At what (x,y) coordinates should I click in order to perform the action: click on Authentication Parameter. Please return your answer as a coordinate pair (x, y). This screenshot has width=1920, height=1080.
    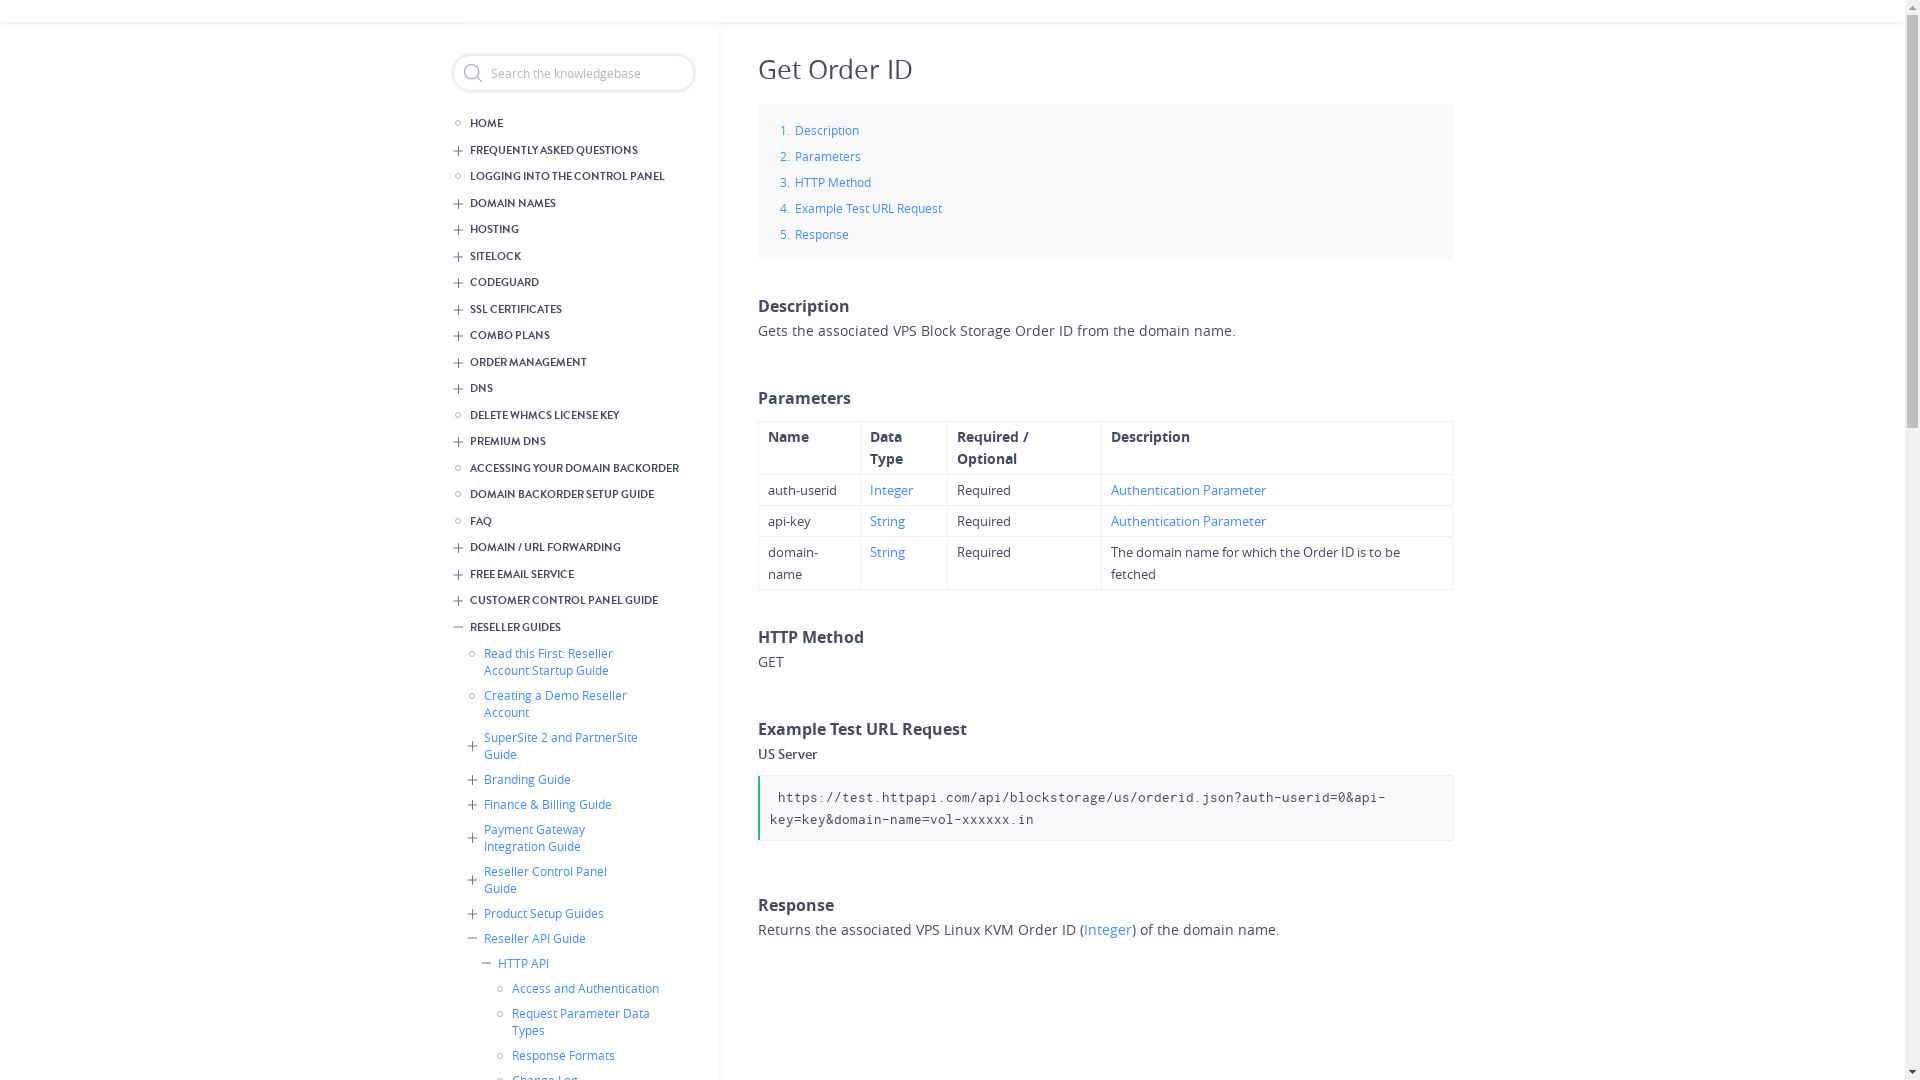
    Looking at the image, I should click on (1188, 521).